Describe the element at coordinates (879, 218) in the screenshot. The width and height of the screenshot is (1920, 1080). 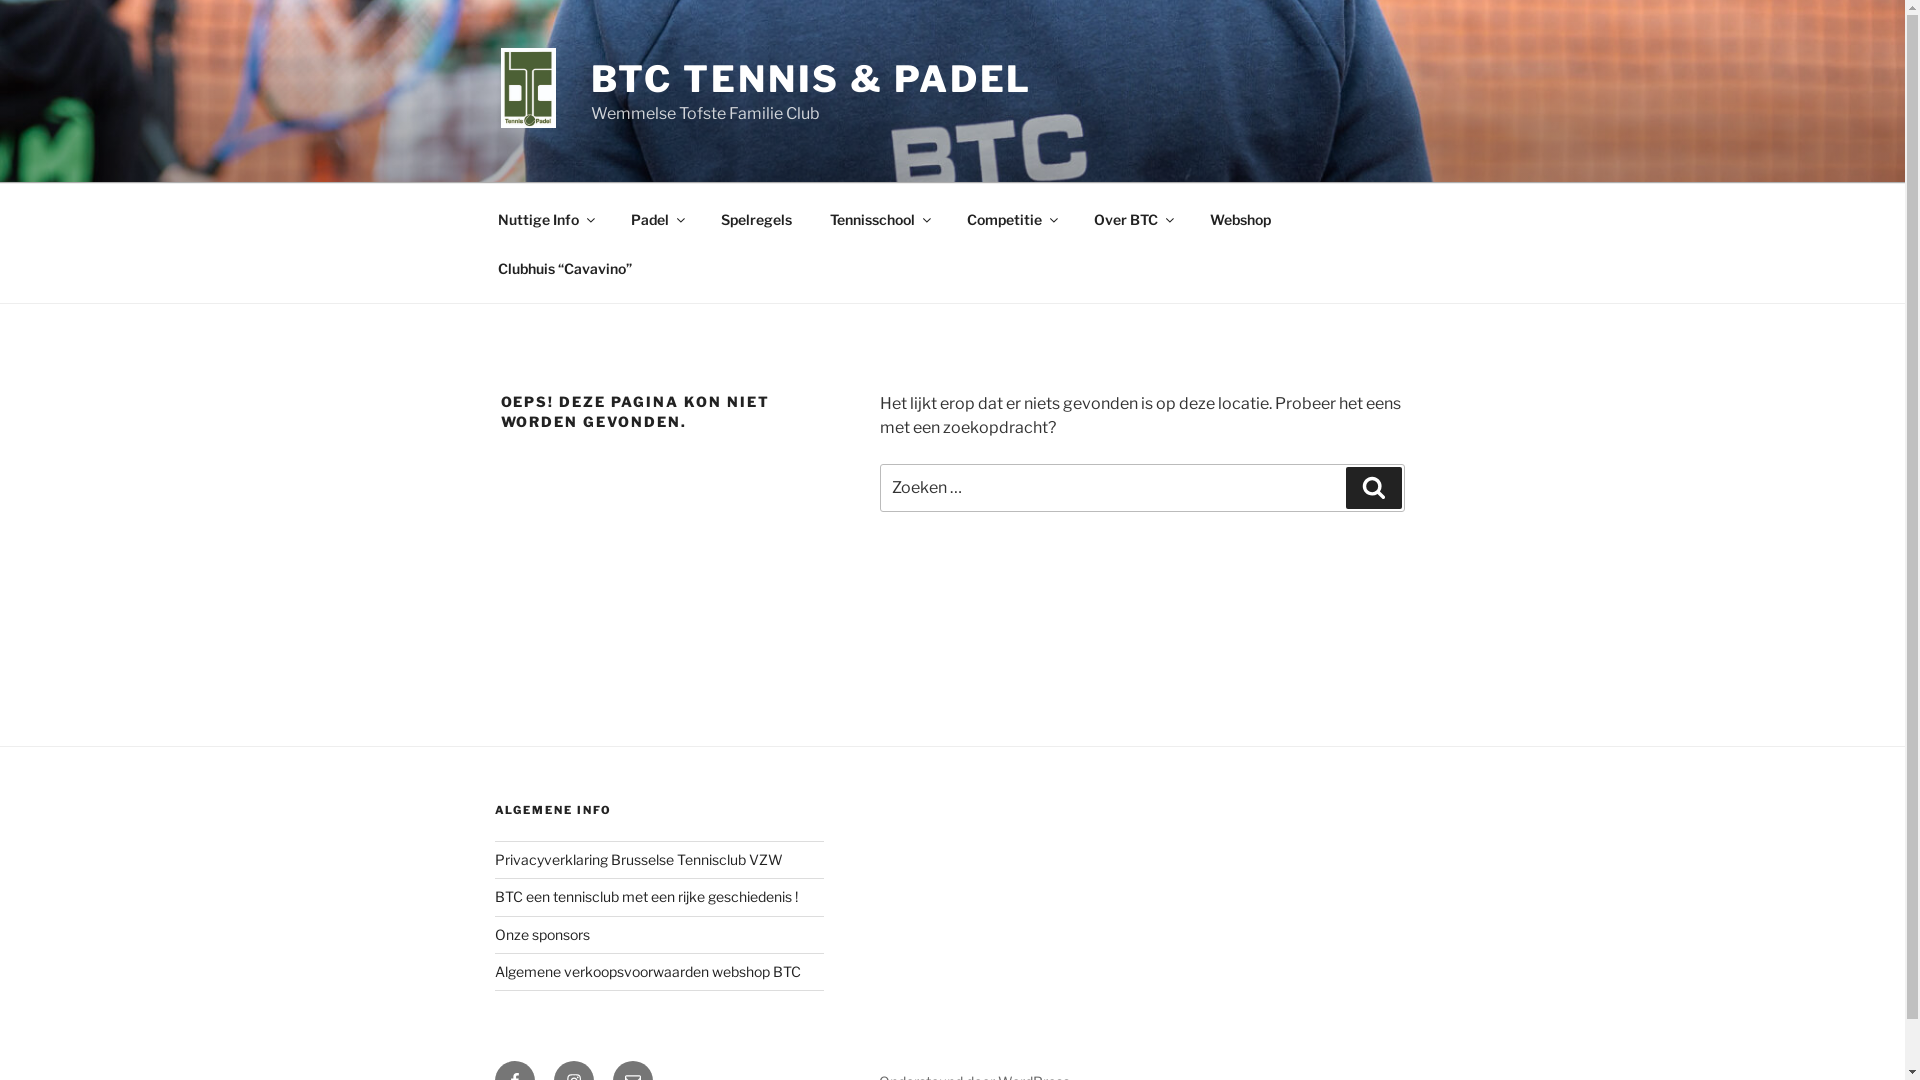
I see `Tennisschool` at that location.